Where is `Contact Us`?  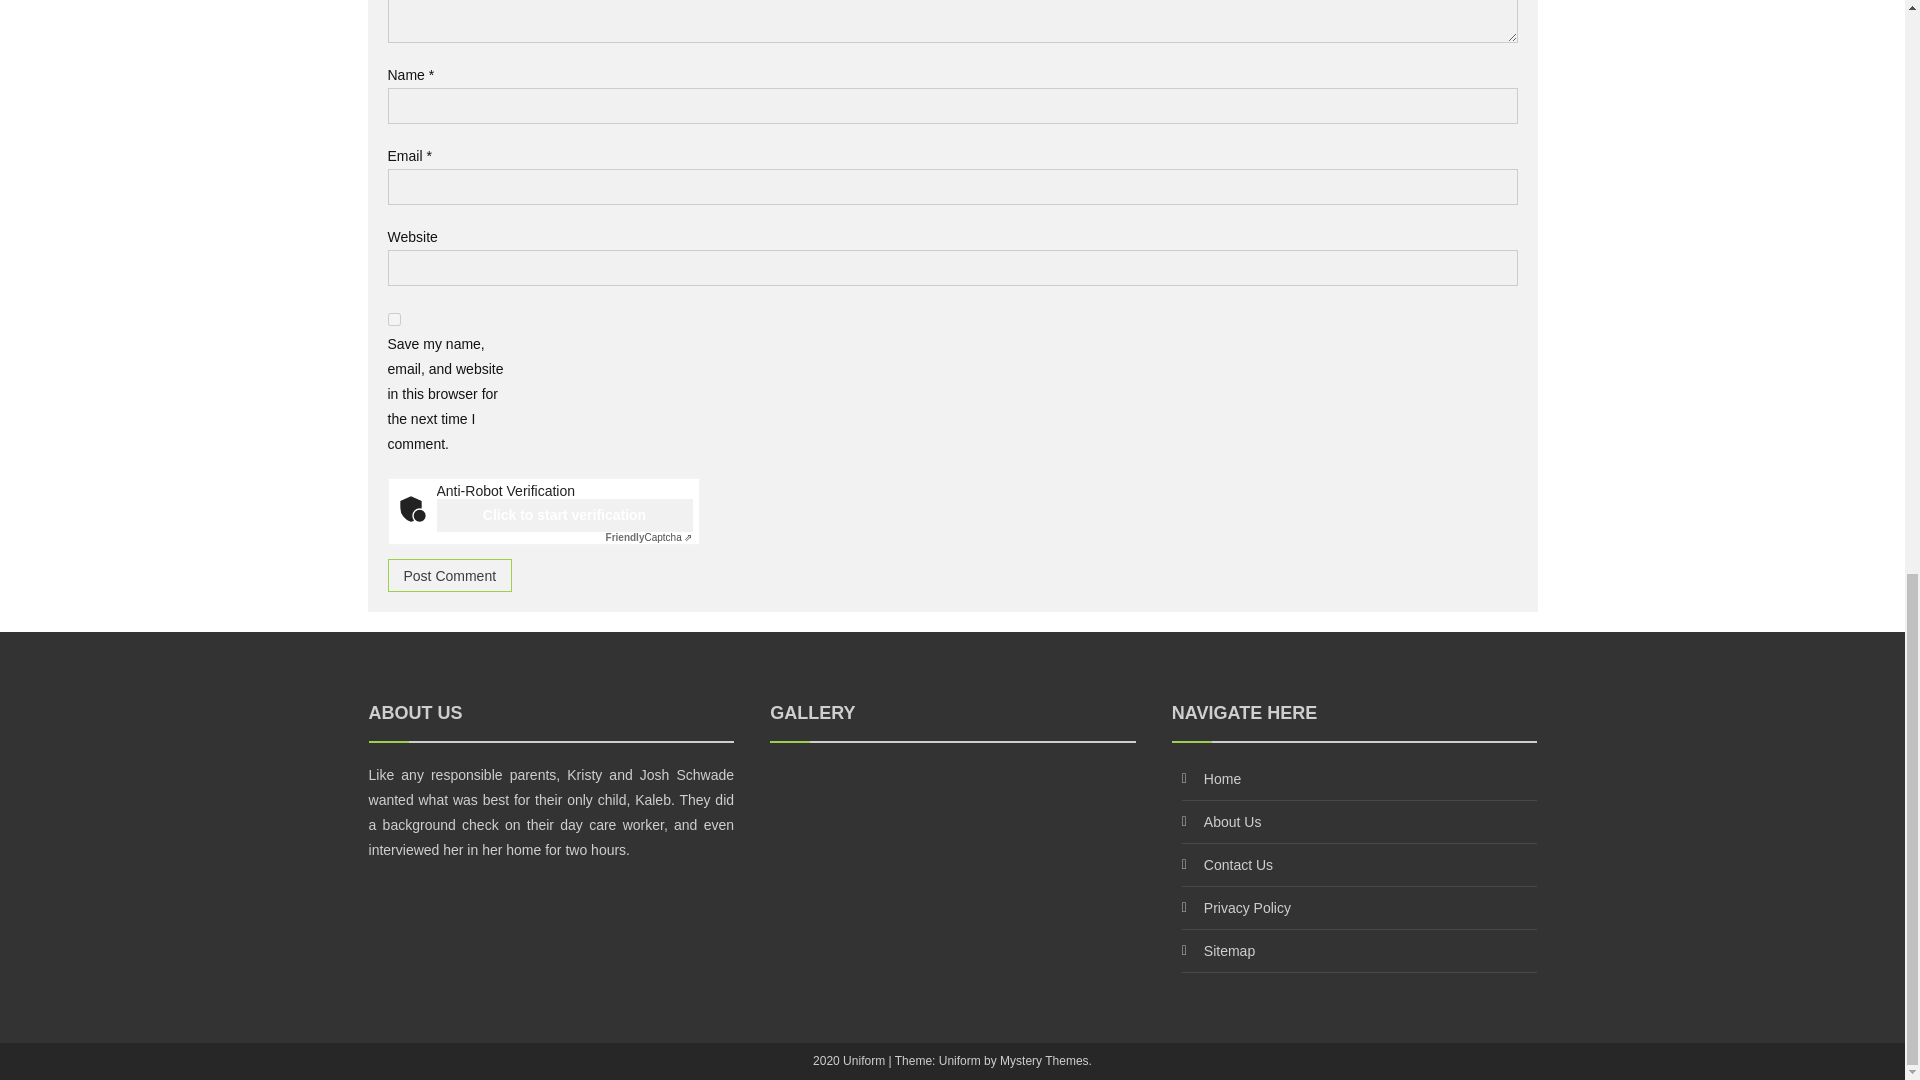
Contact Us is located at coordinates (1238, 864).